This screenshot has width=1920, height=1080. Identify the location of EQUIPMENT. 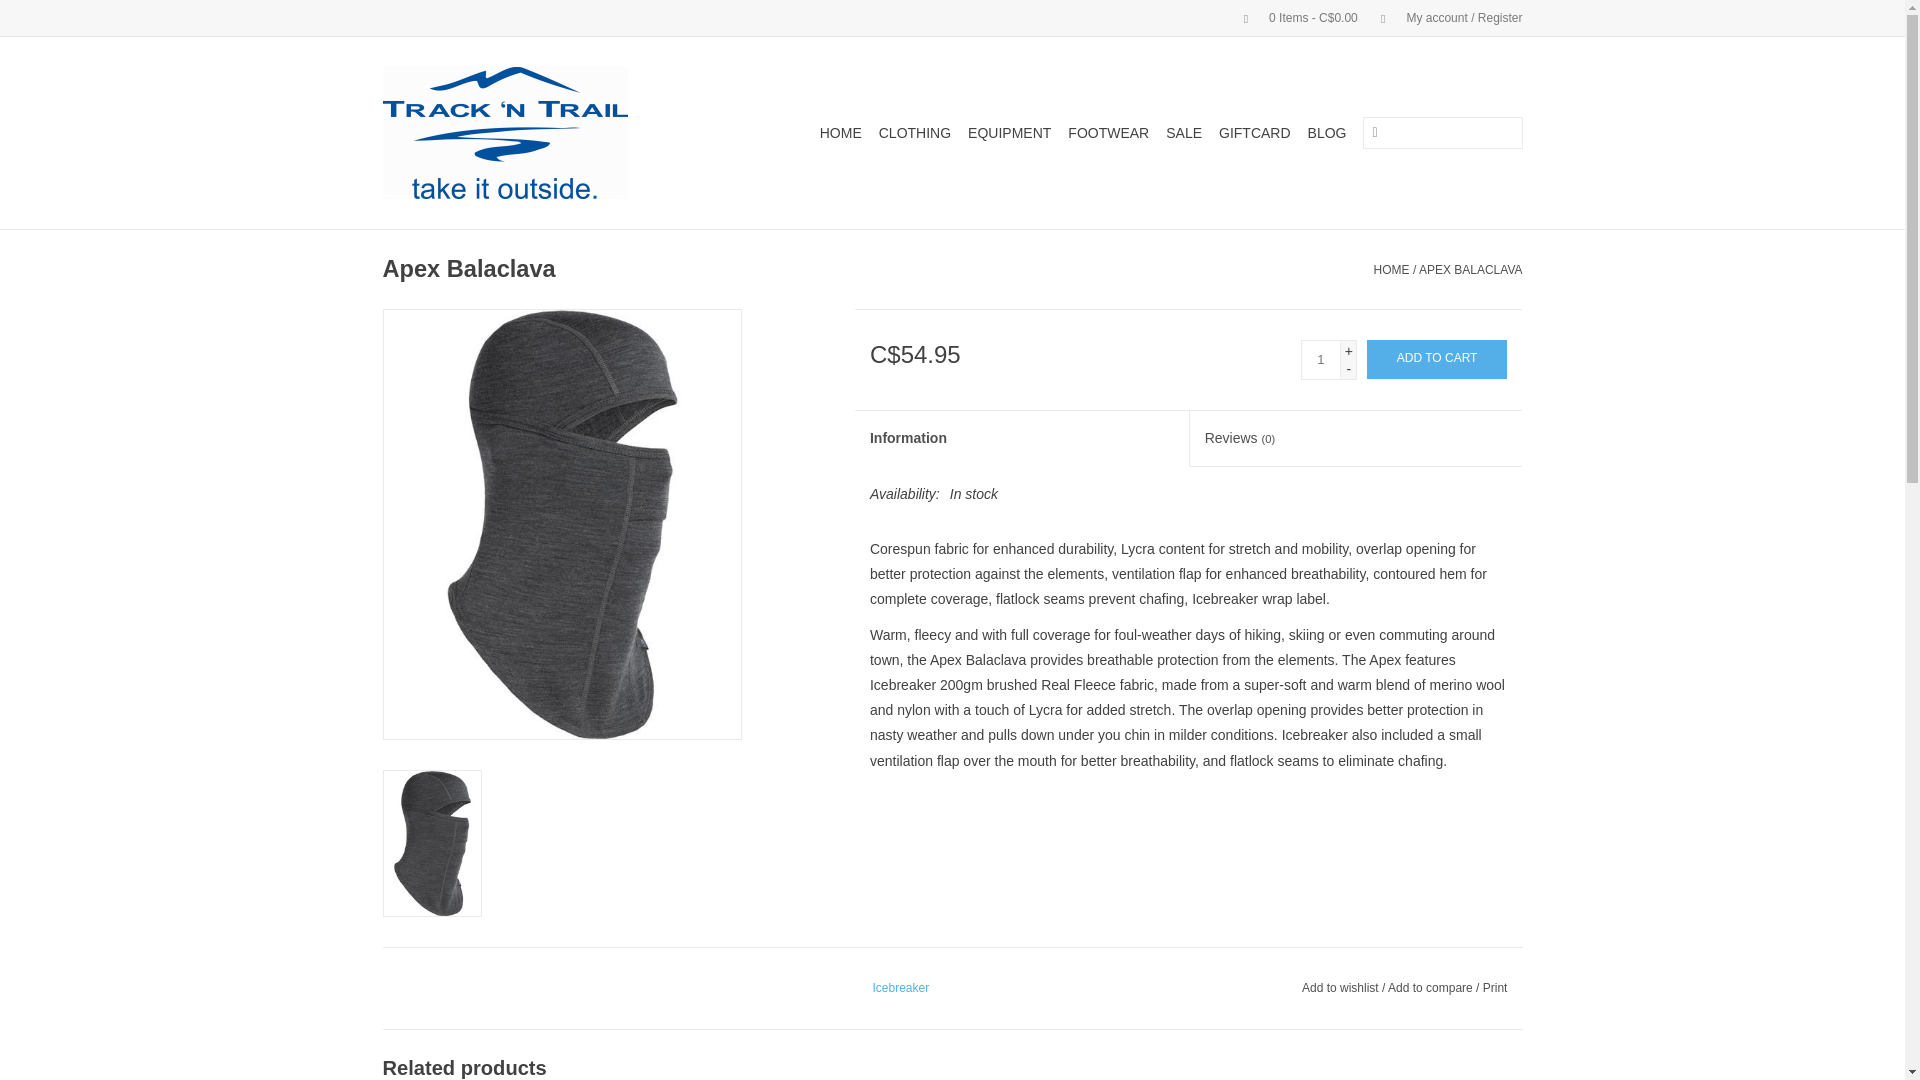
(1009, 132).